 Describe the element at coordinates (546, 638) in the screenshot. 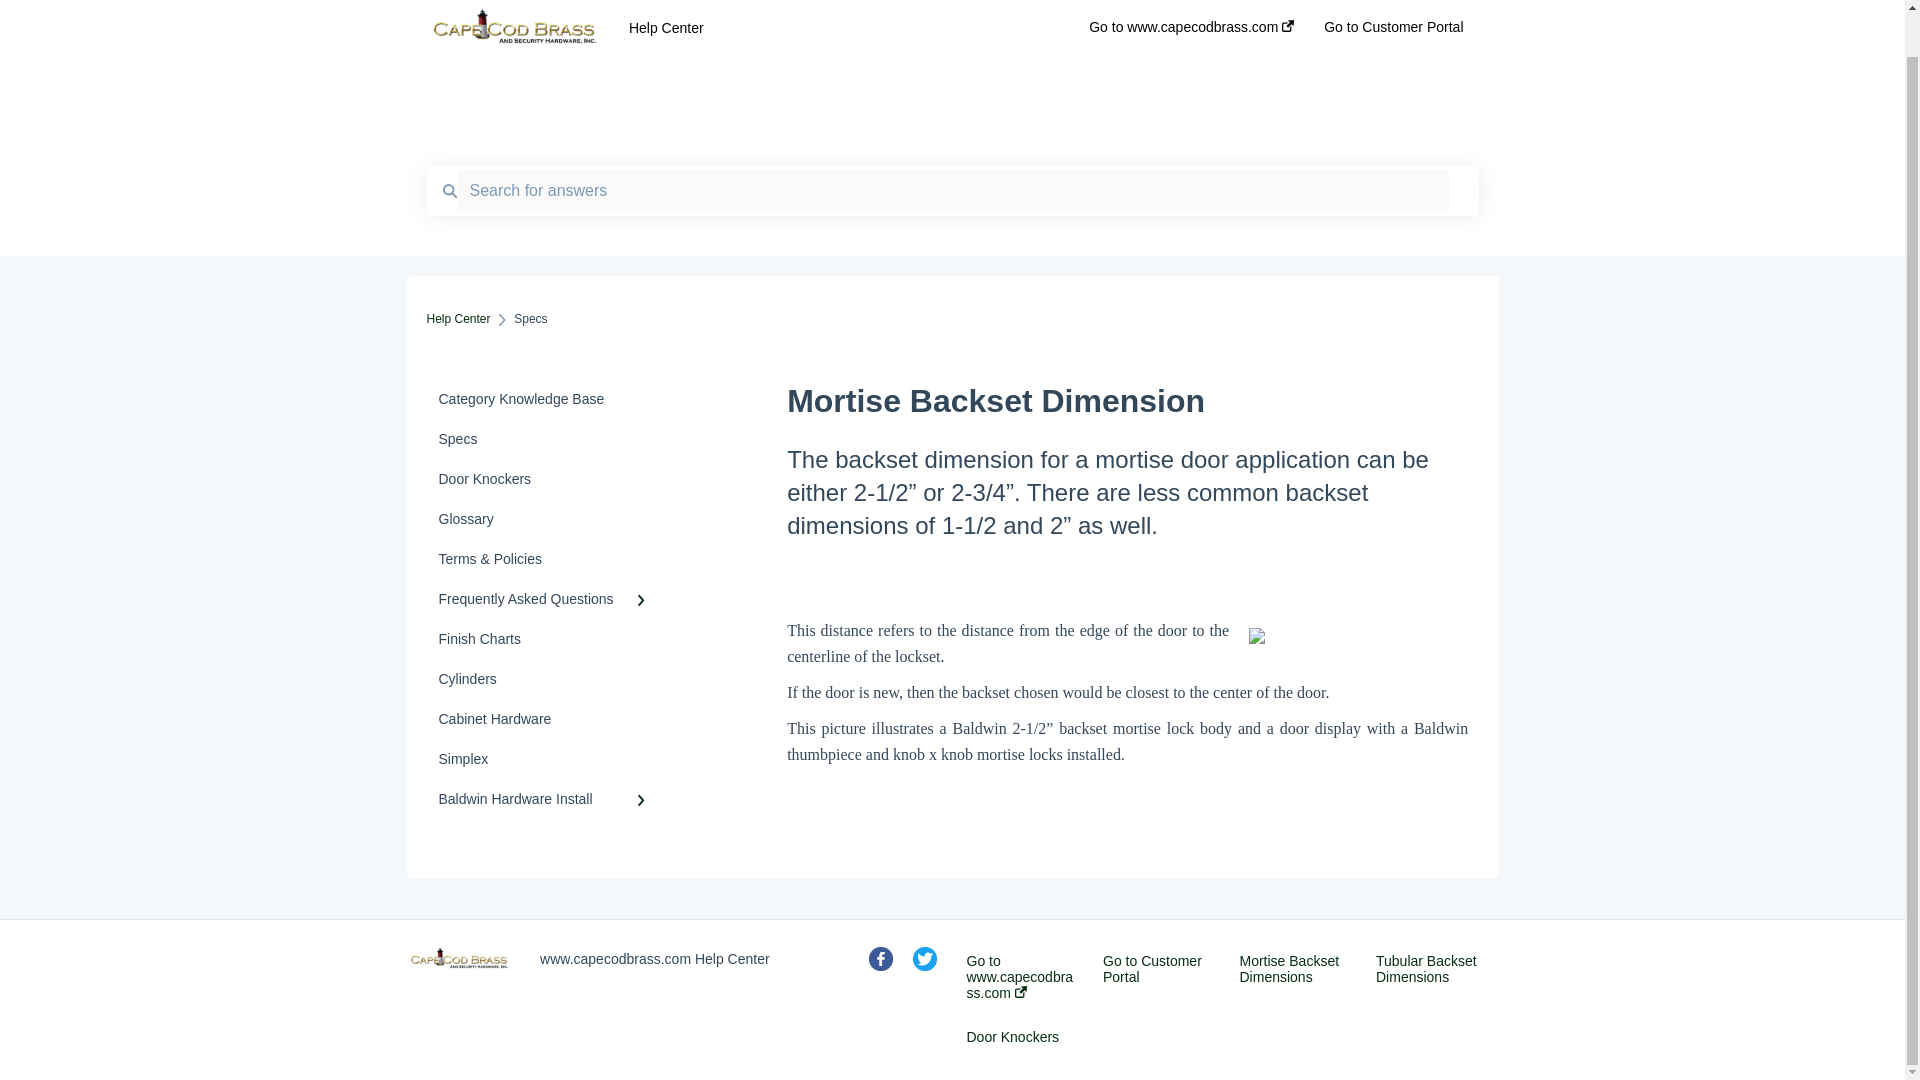

I see `Finish Charts` at that location.